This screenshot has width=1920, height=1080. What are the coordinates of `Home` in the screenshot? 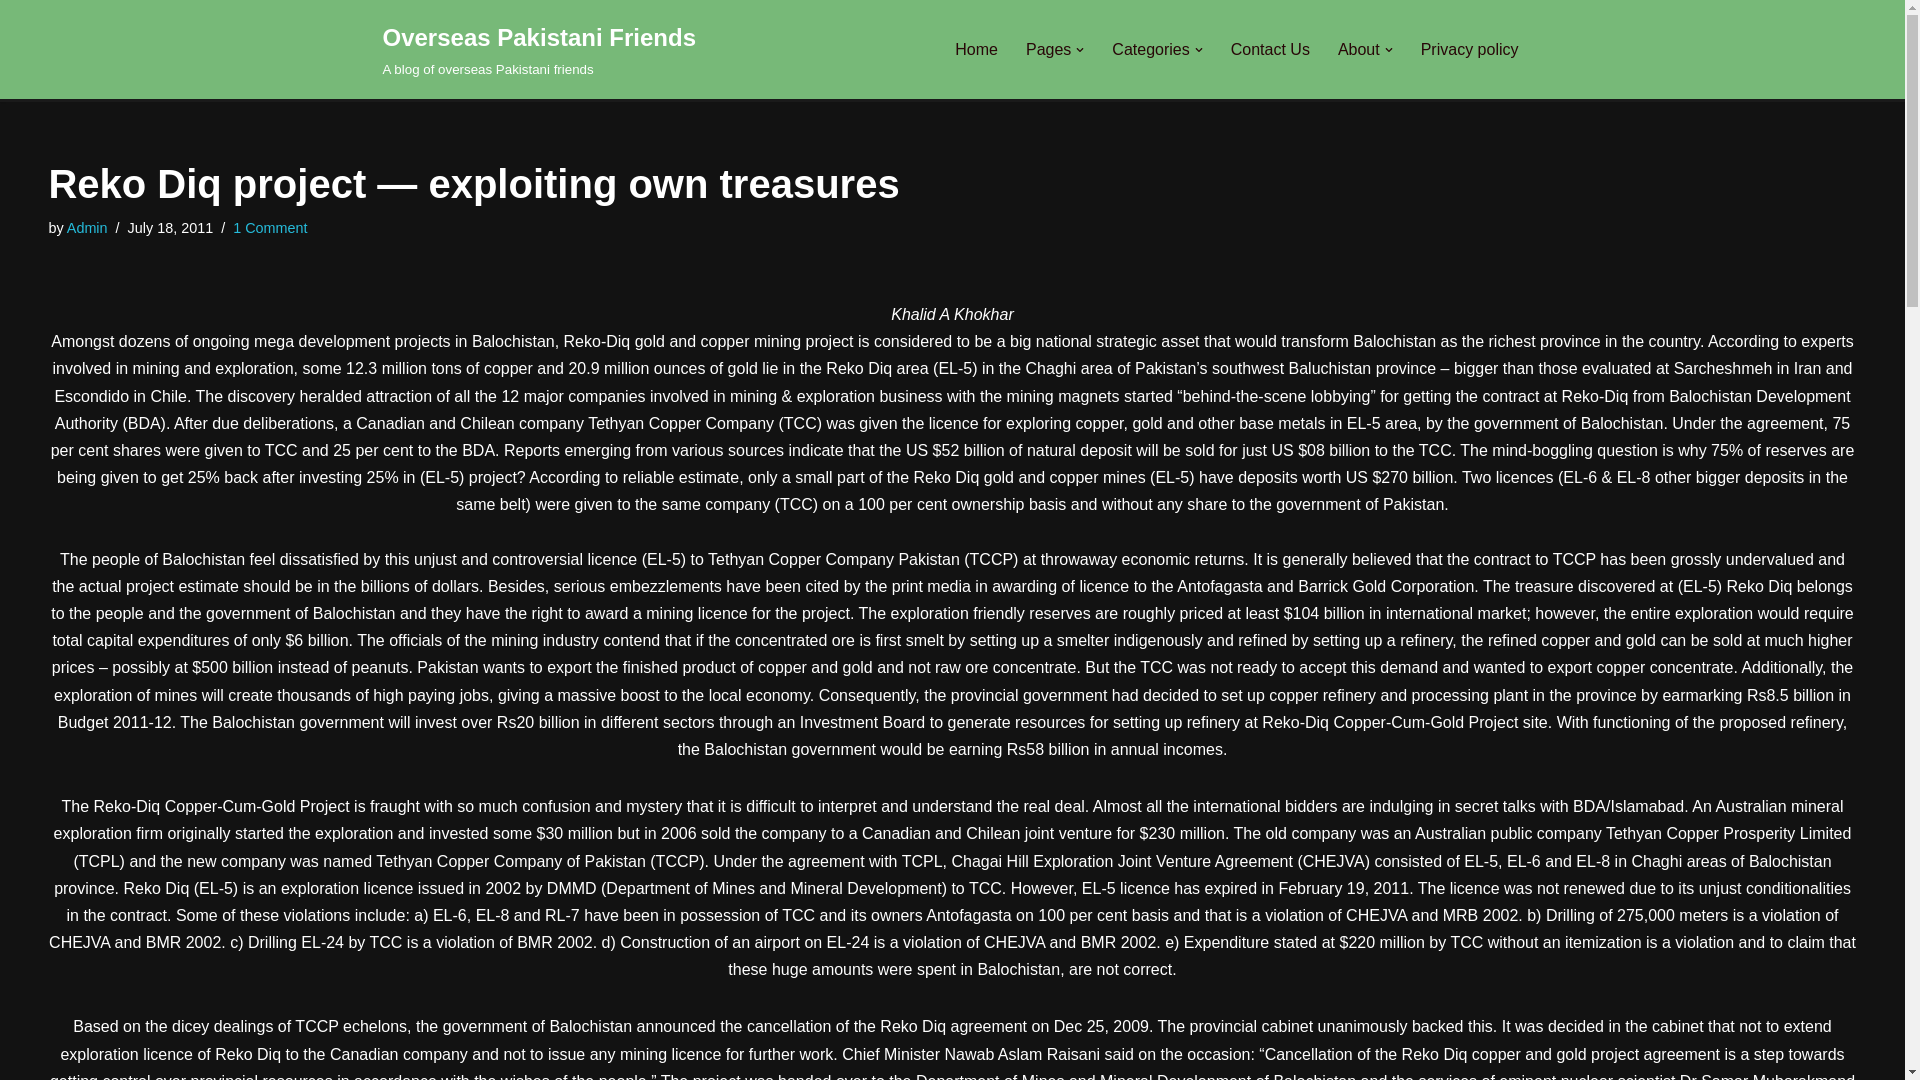 It's located at (976, 48).